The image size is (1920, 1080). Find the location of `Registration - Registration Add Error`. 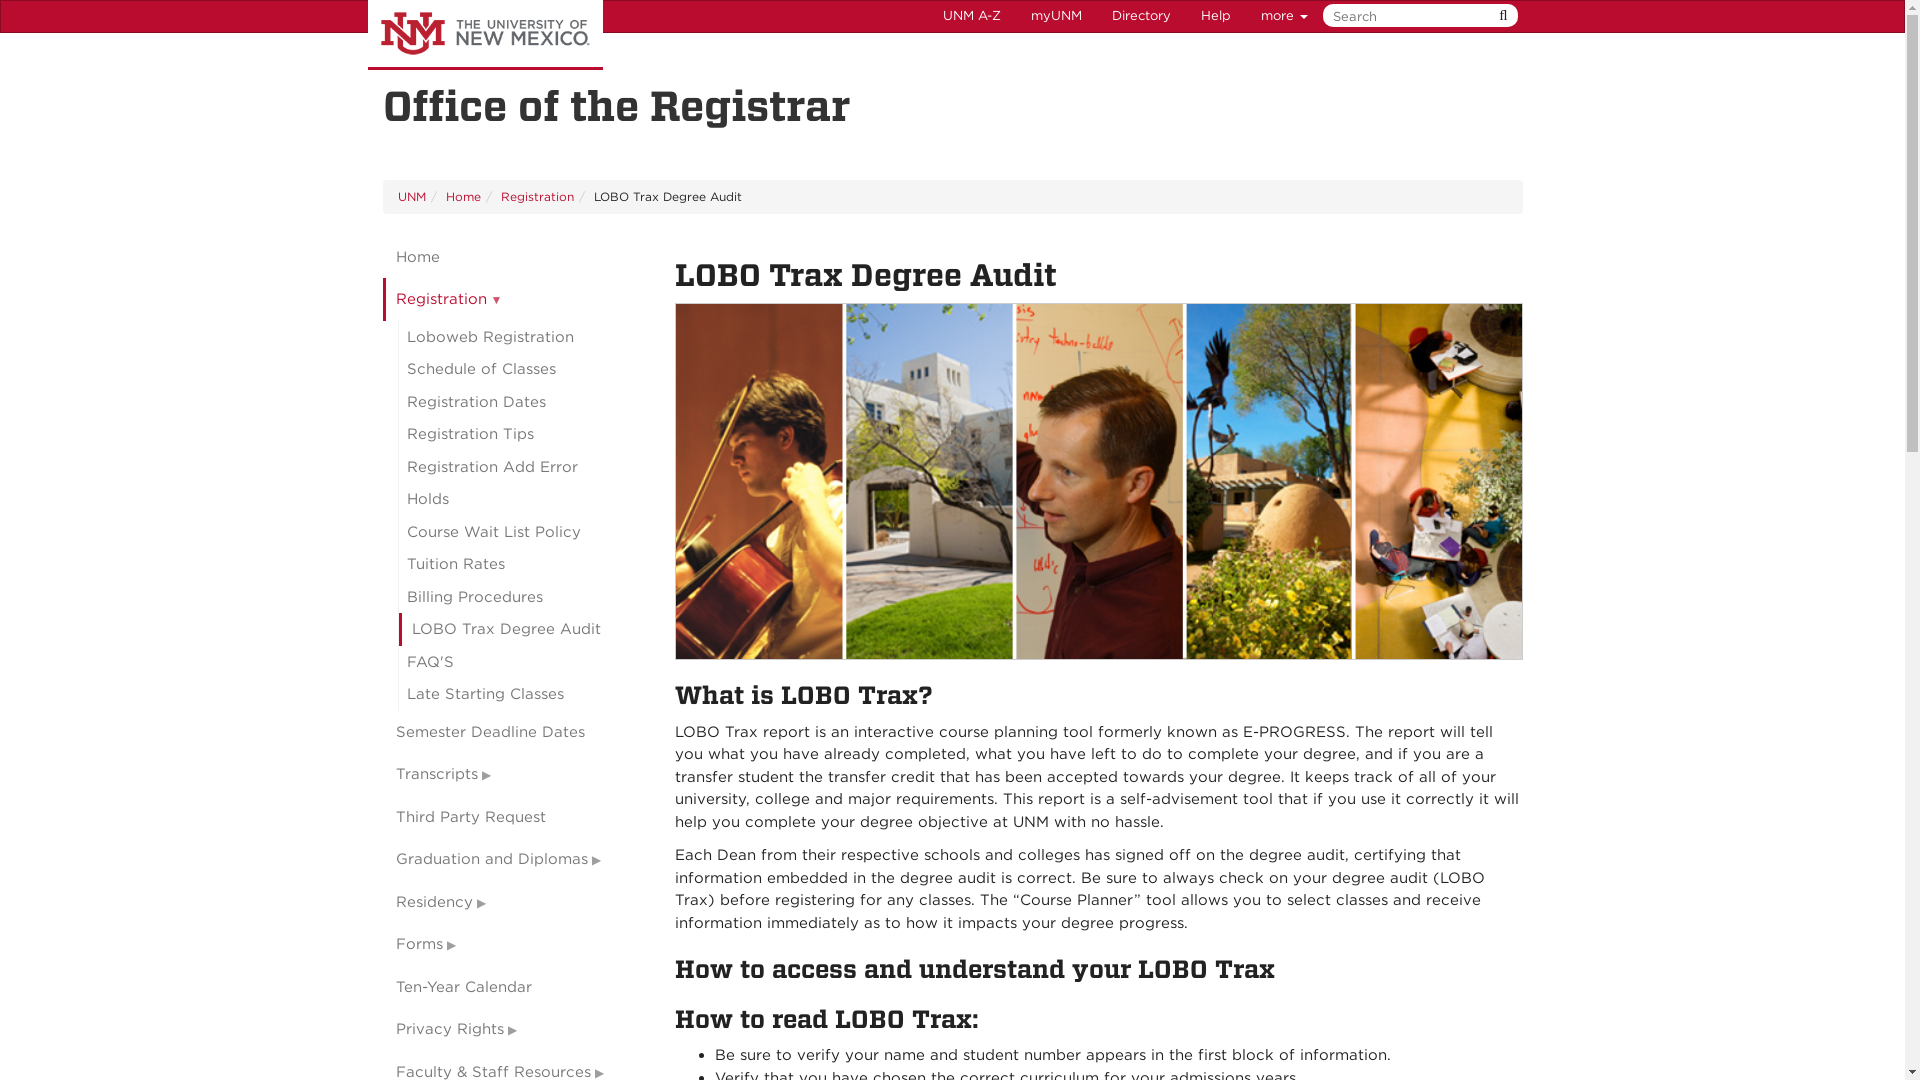

Registration - Registration Add Error is located at coordinates (521, 467).